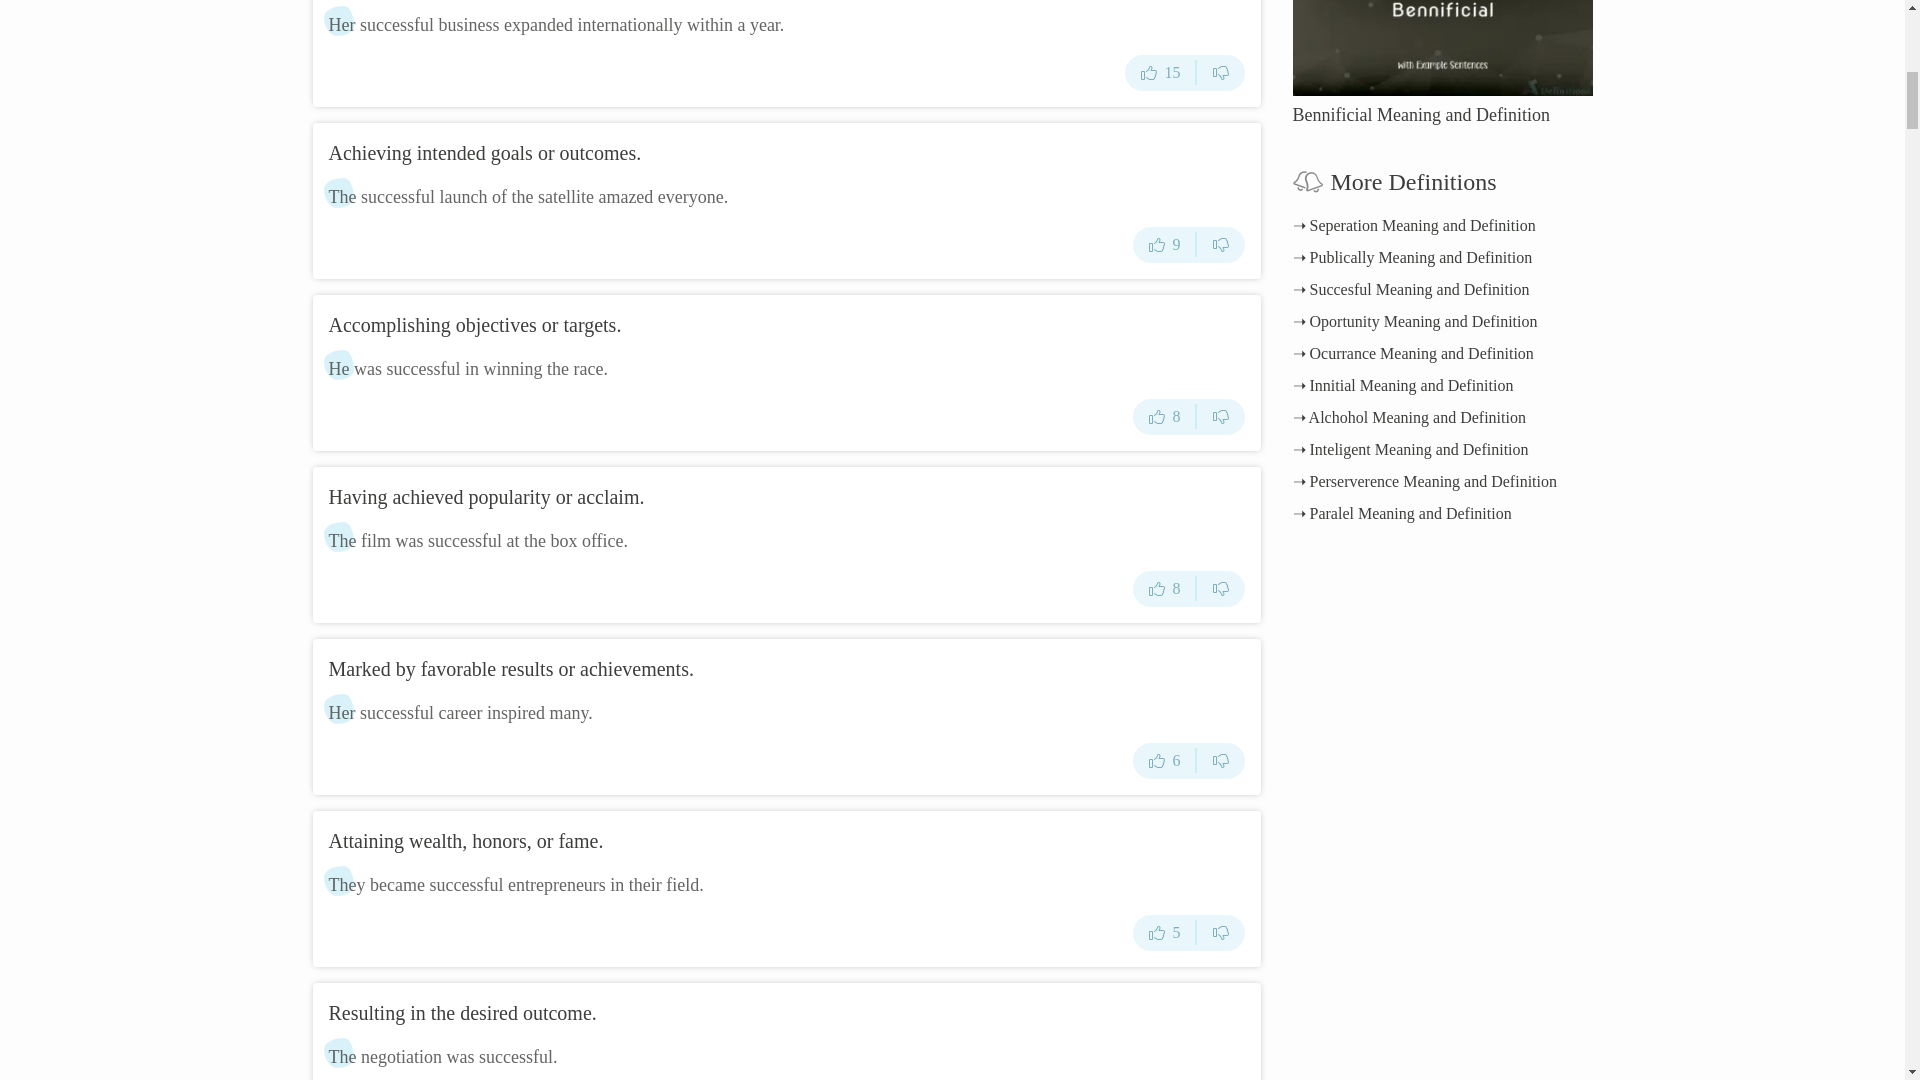 This screenshot has height=1080, width=1920. I want to click on 6, so click(1164, 759).